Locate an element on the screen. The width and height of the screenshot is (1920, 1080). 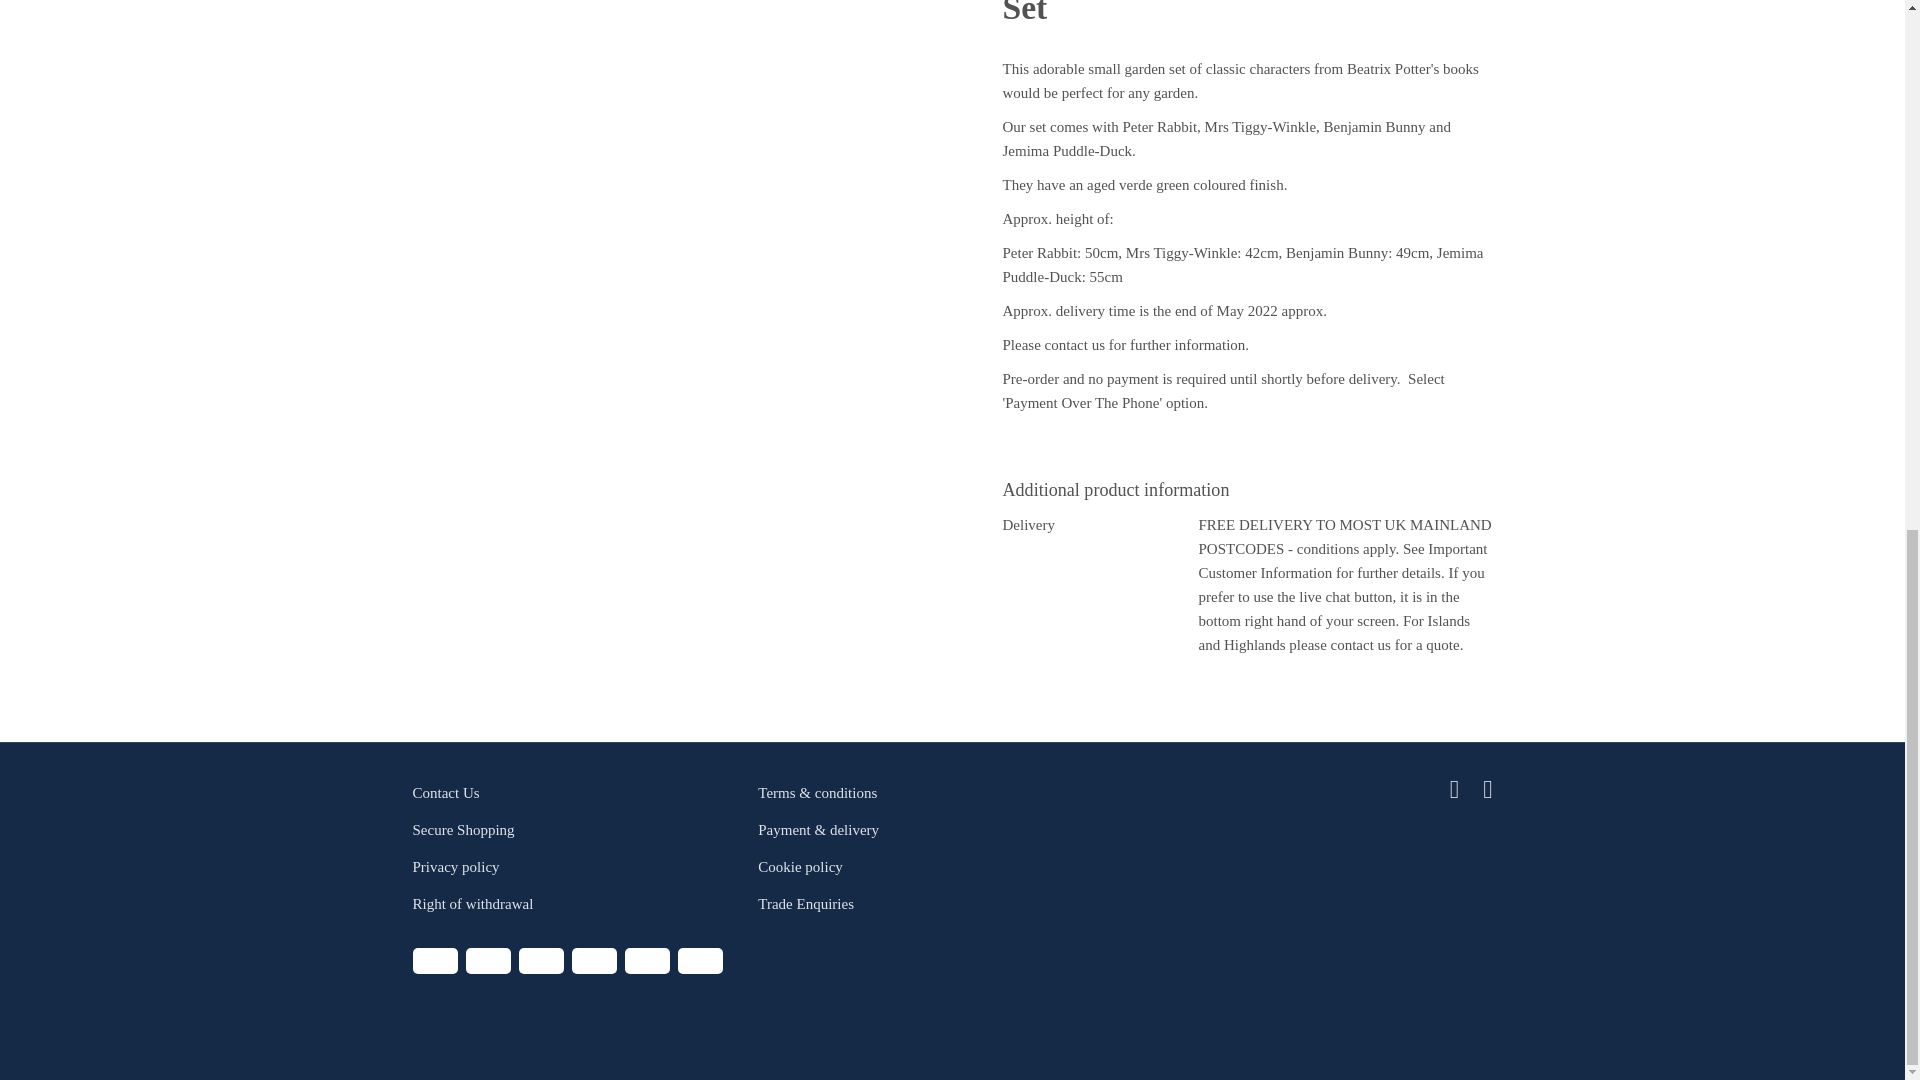
Privacy policy is located at coordinates (456, 866).